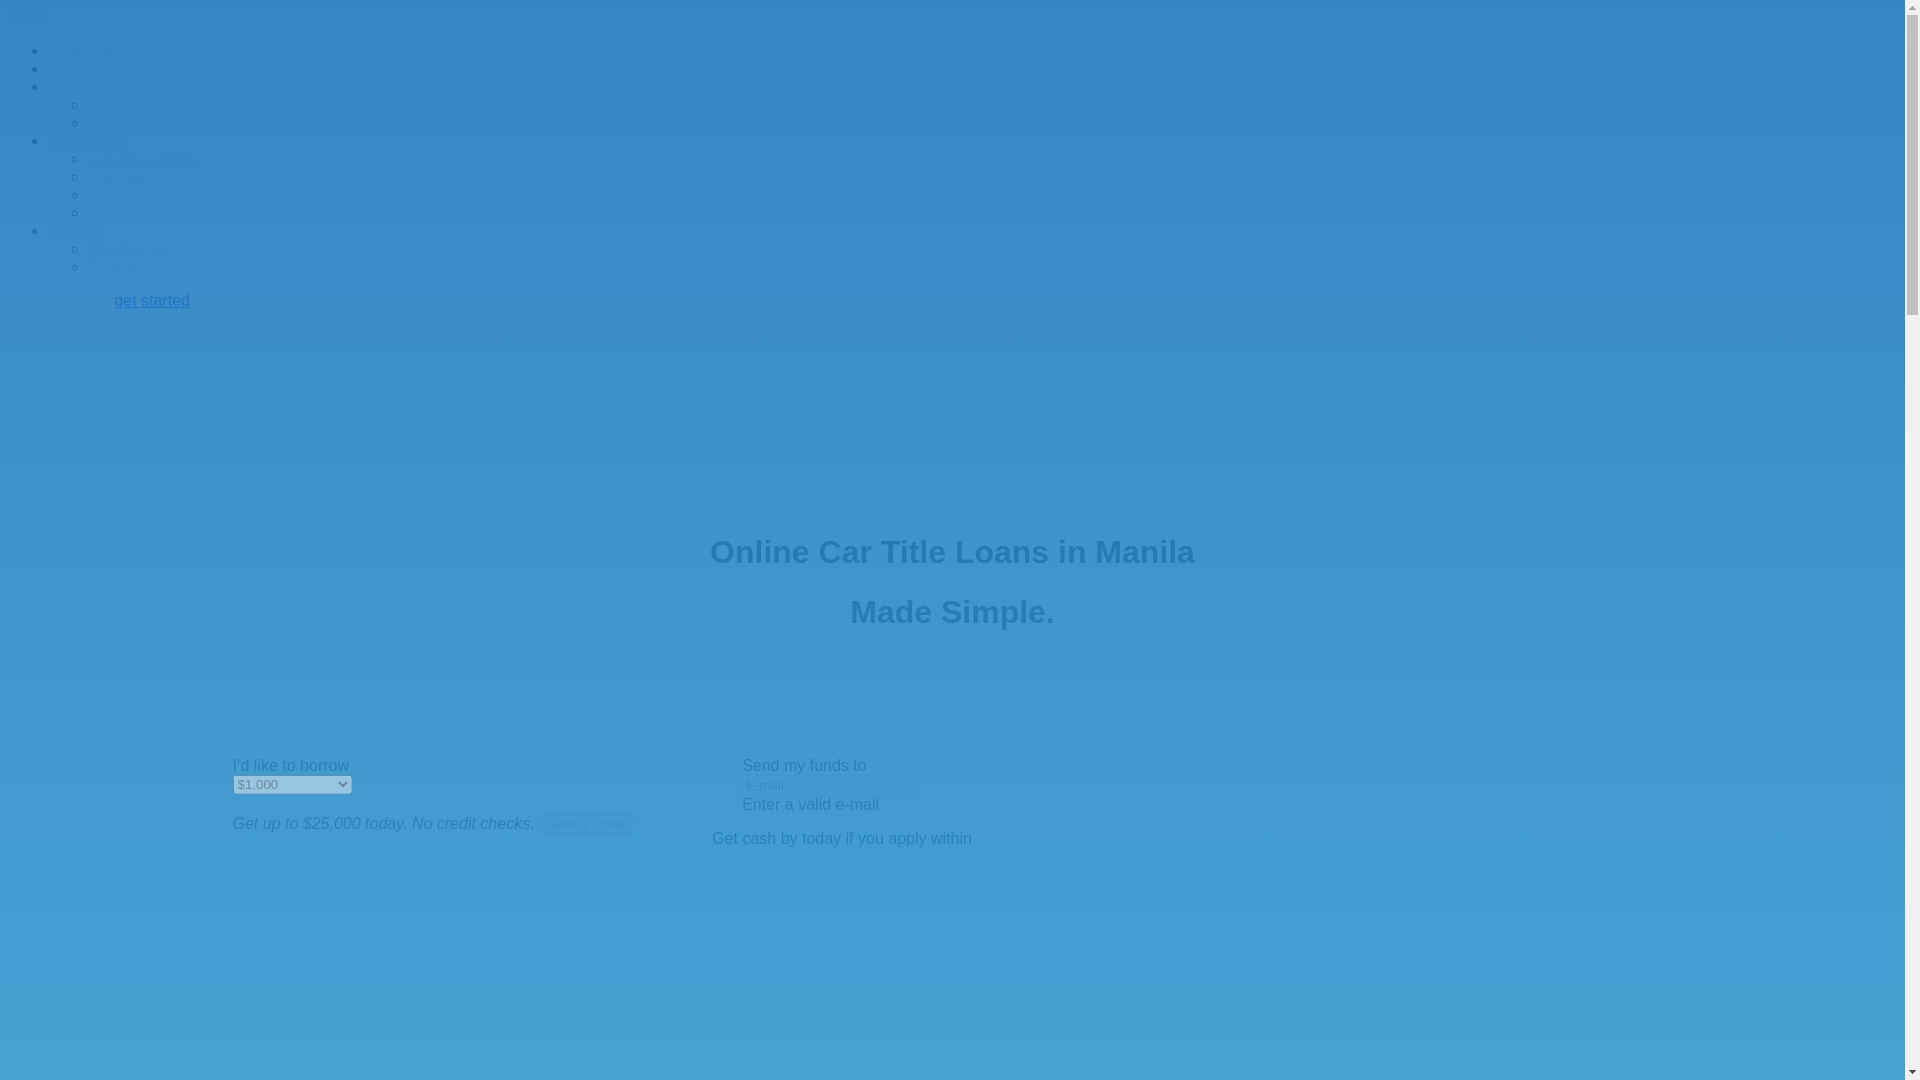  Describe the element at coordinates (95, 50) in the screenshot. I see `How it Works` at that location.